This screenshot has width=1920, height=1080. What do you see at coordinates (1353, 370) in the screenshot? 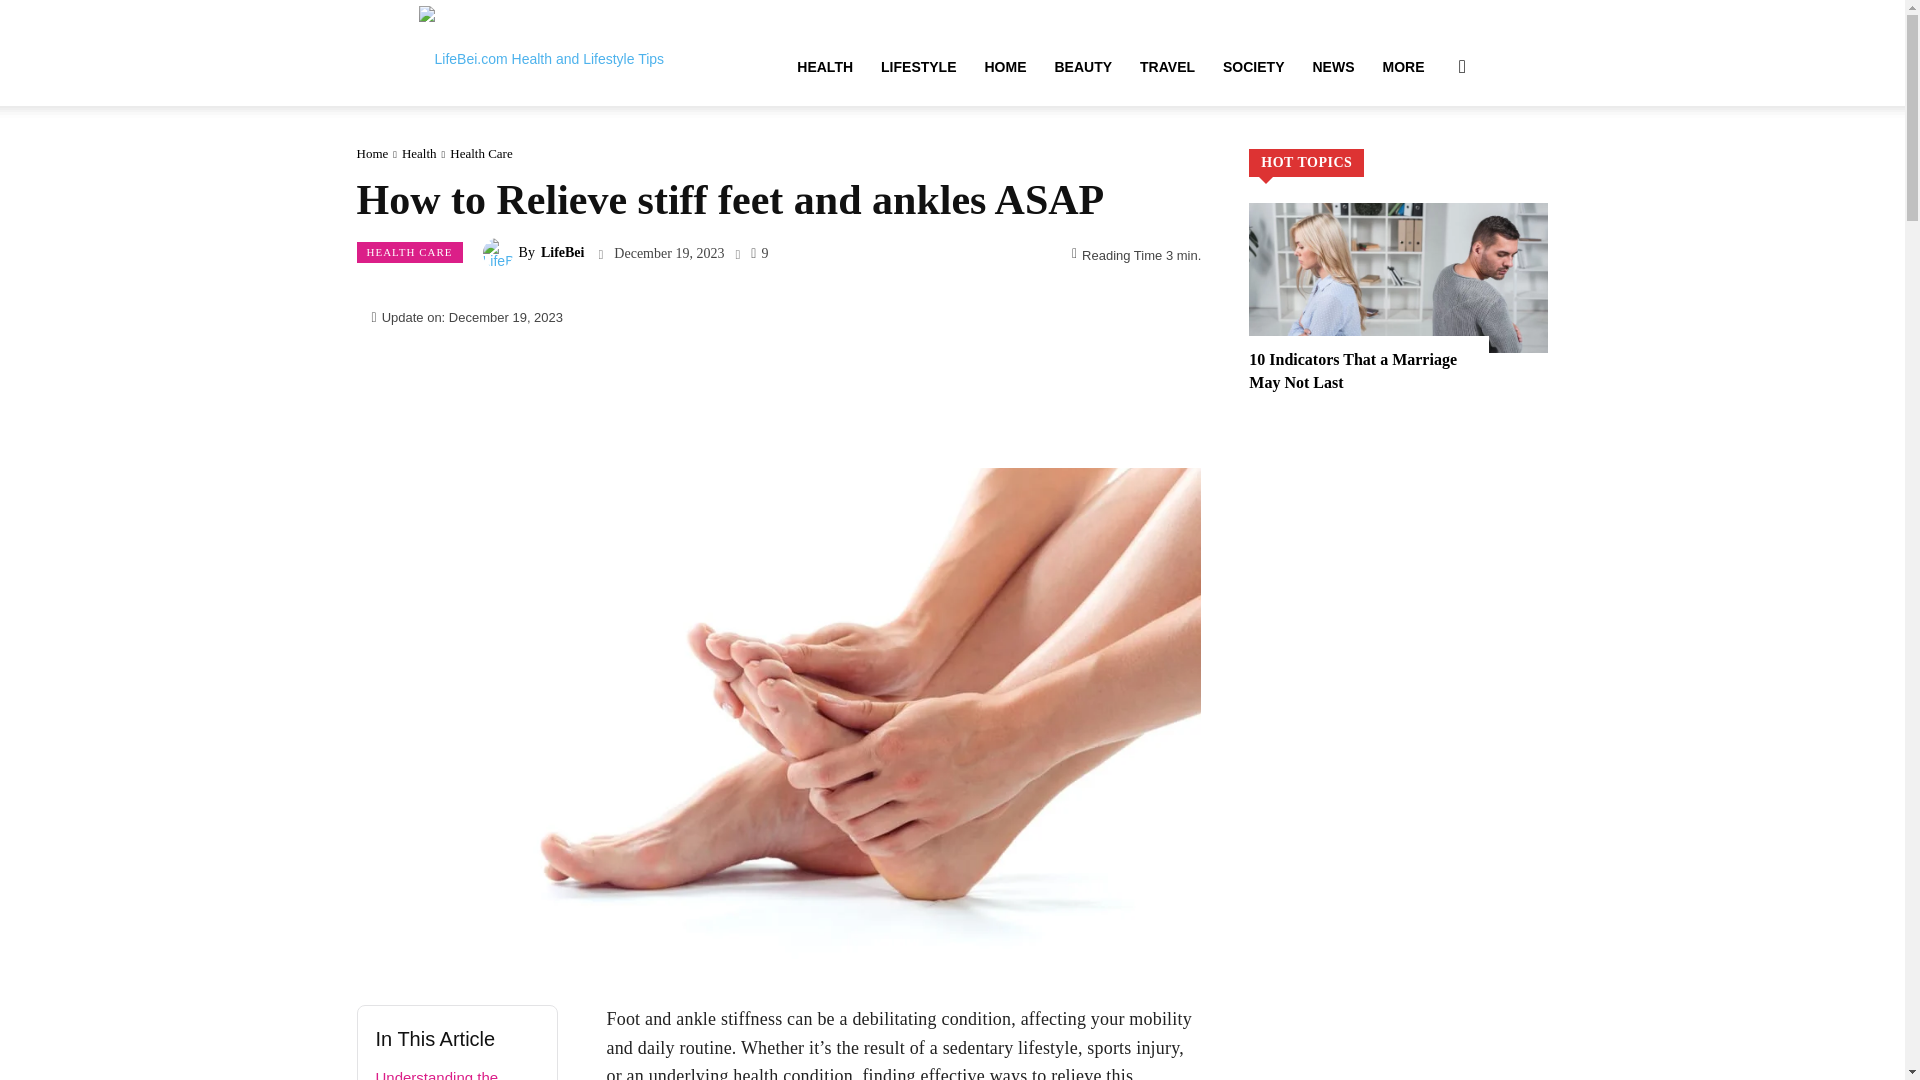
I see `10 Indicators That a Marriage May Not Last` at bounding box center [1353, 370].